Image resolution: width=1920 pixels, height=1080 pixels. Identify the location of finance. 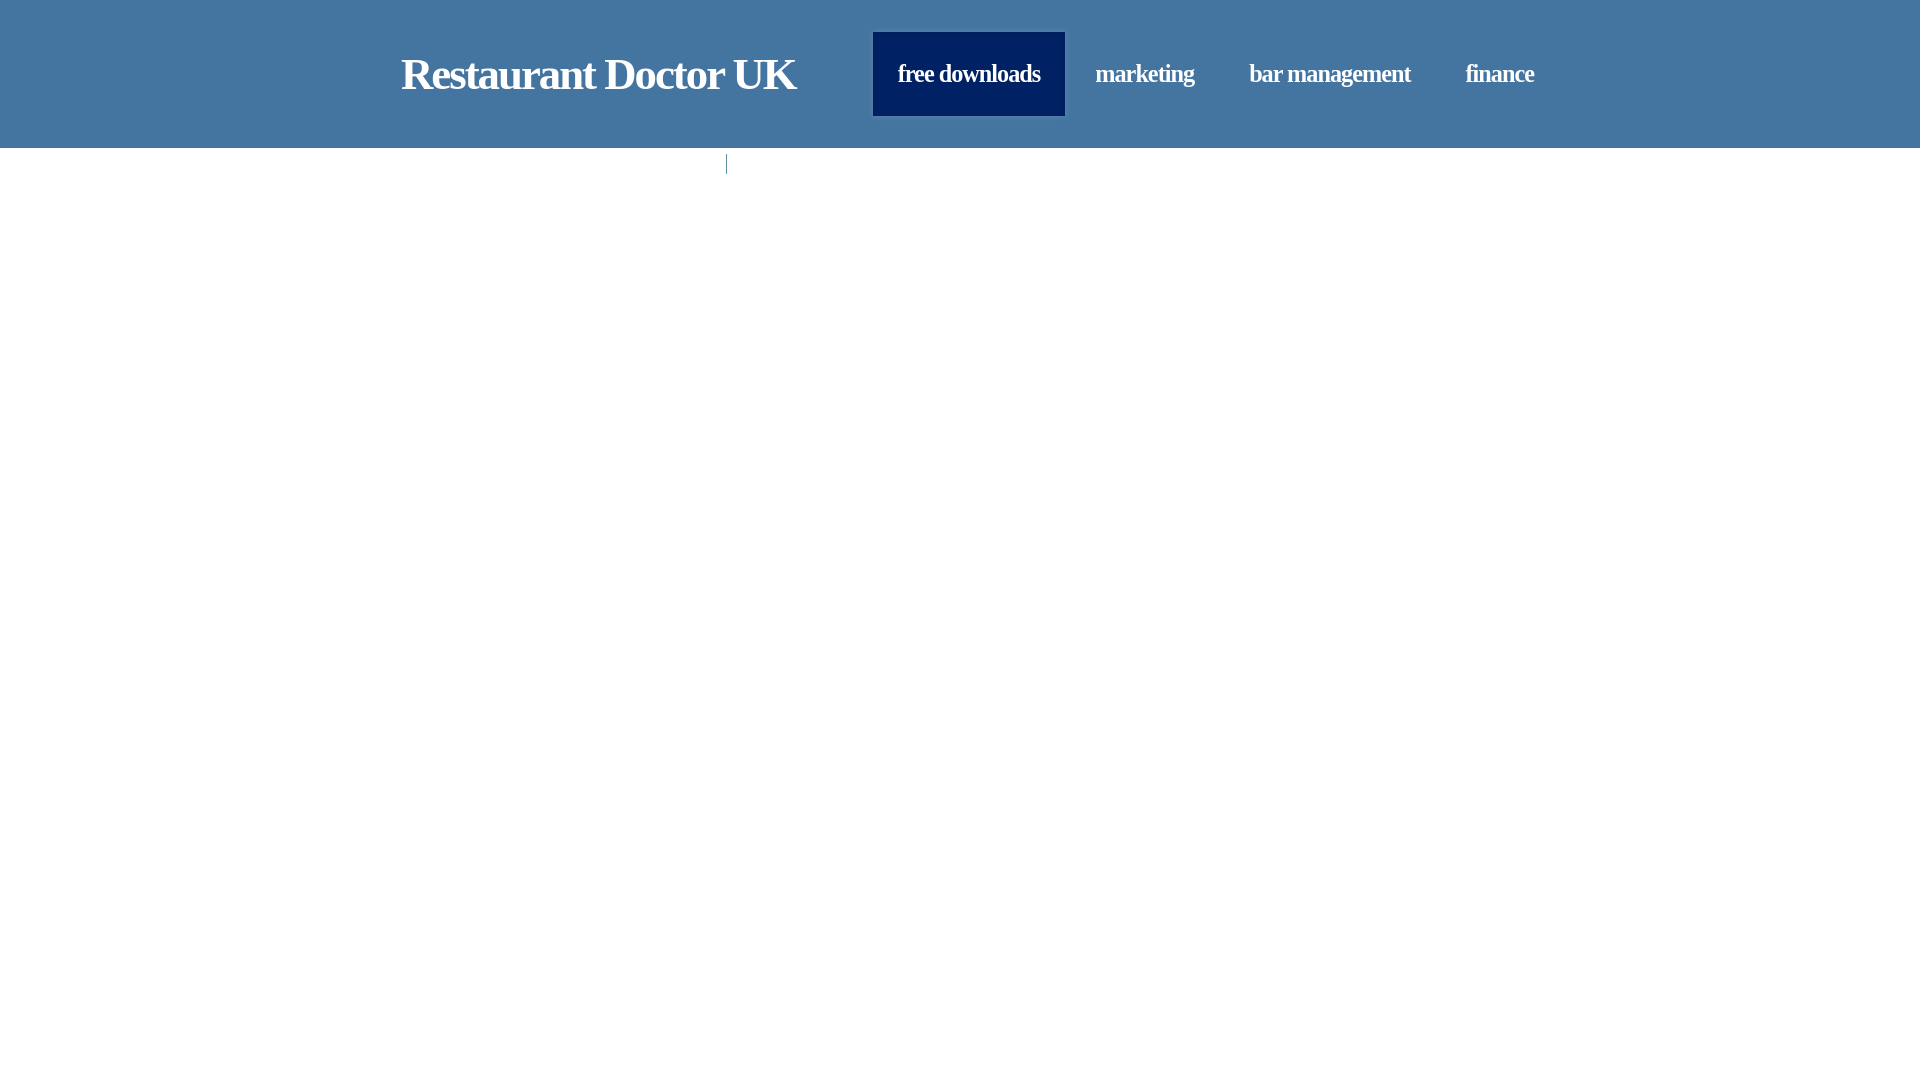
(1500, 74).